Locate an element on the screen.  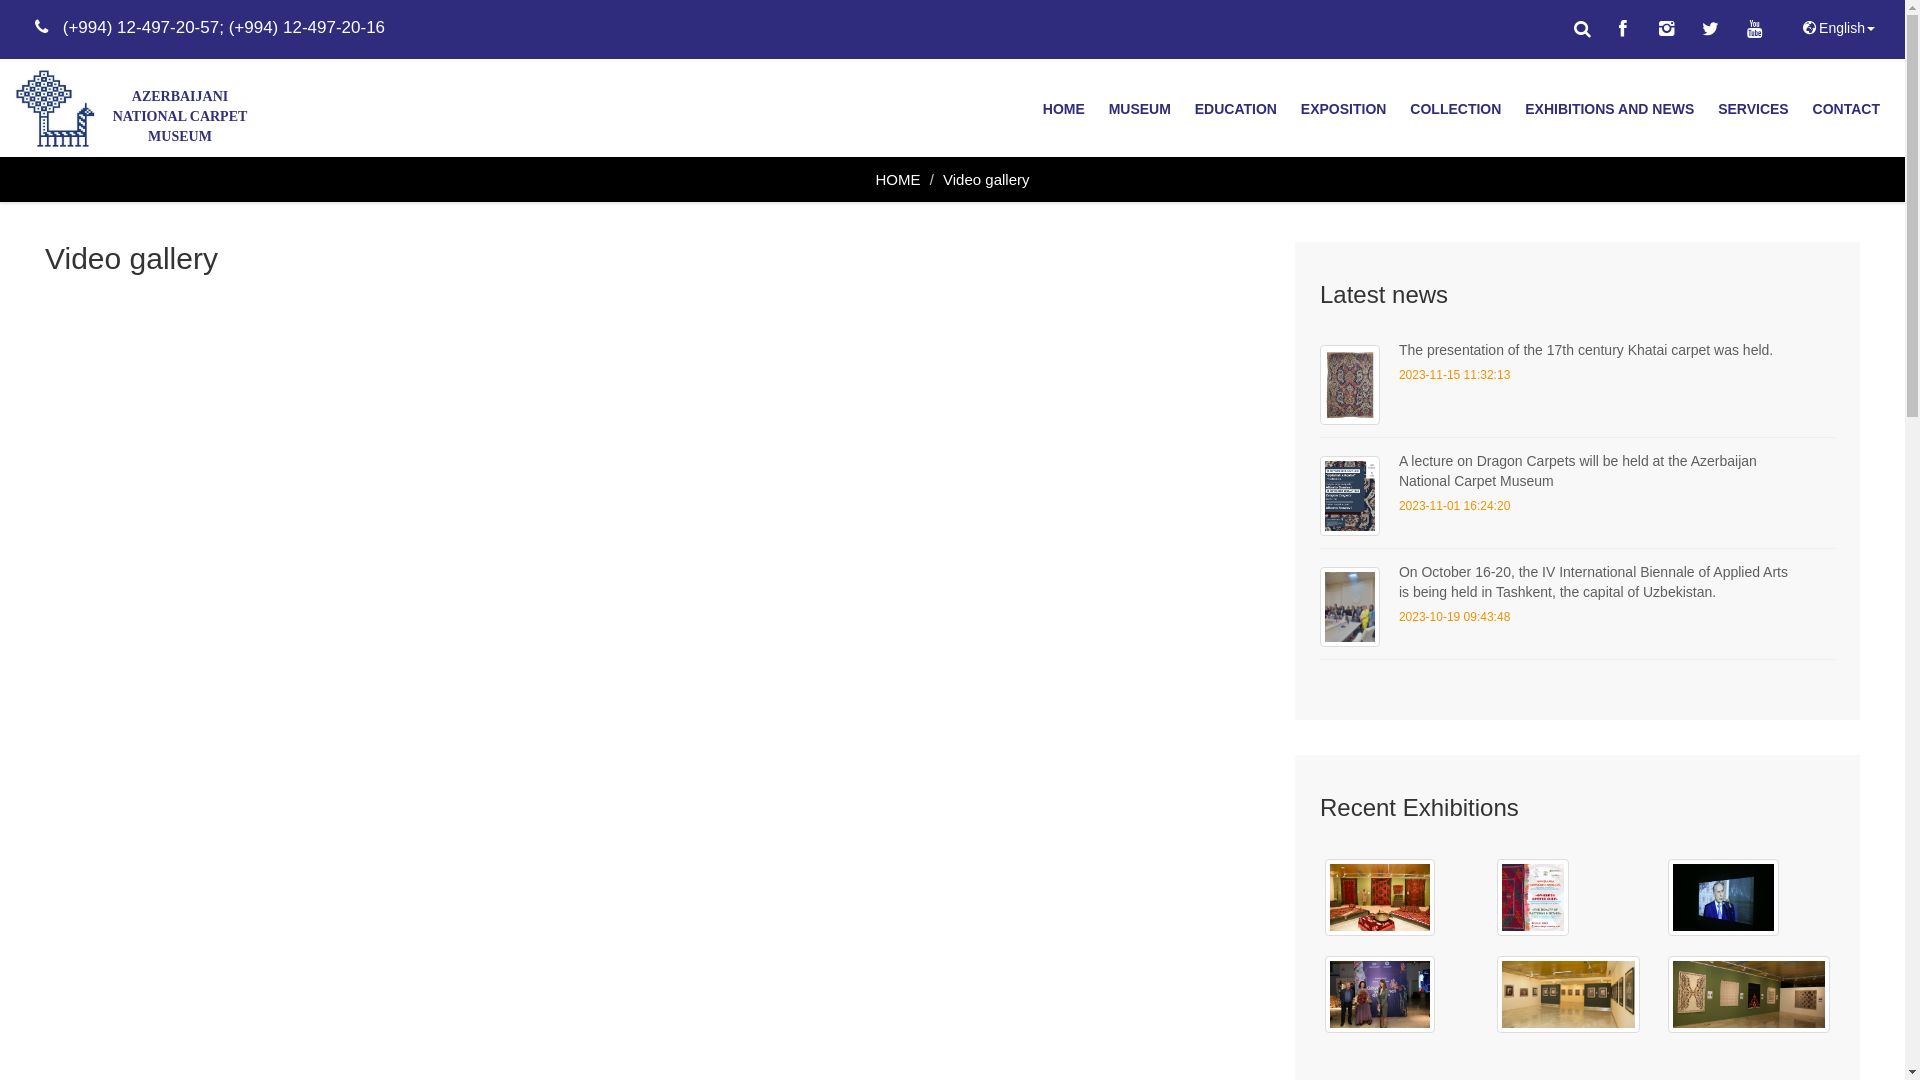
CONTACT is located at coordinates (1846, 109).